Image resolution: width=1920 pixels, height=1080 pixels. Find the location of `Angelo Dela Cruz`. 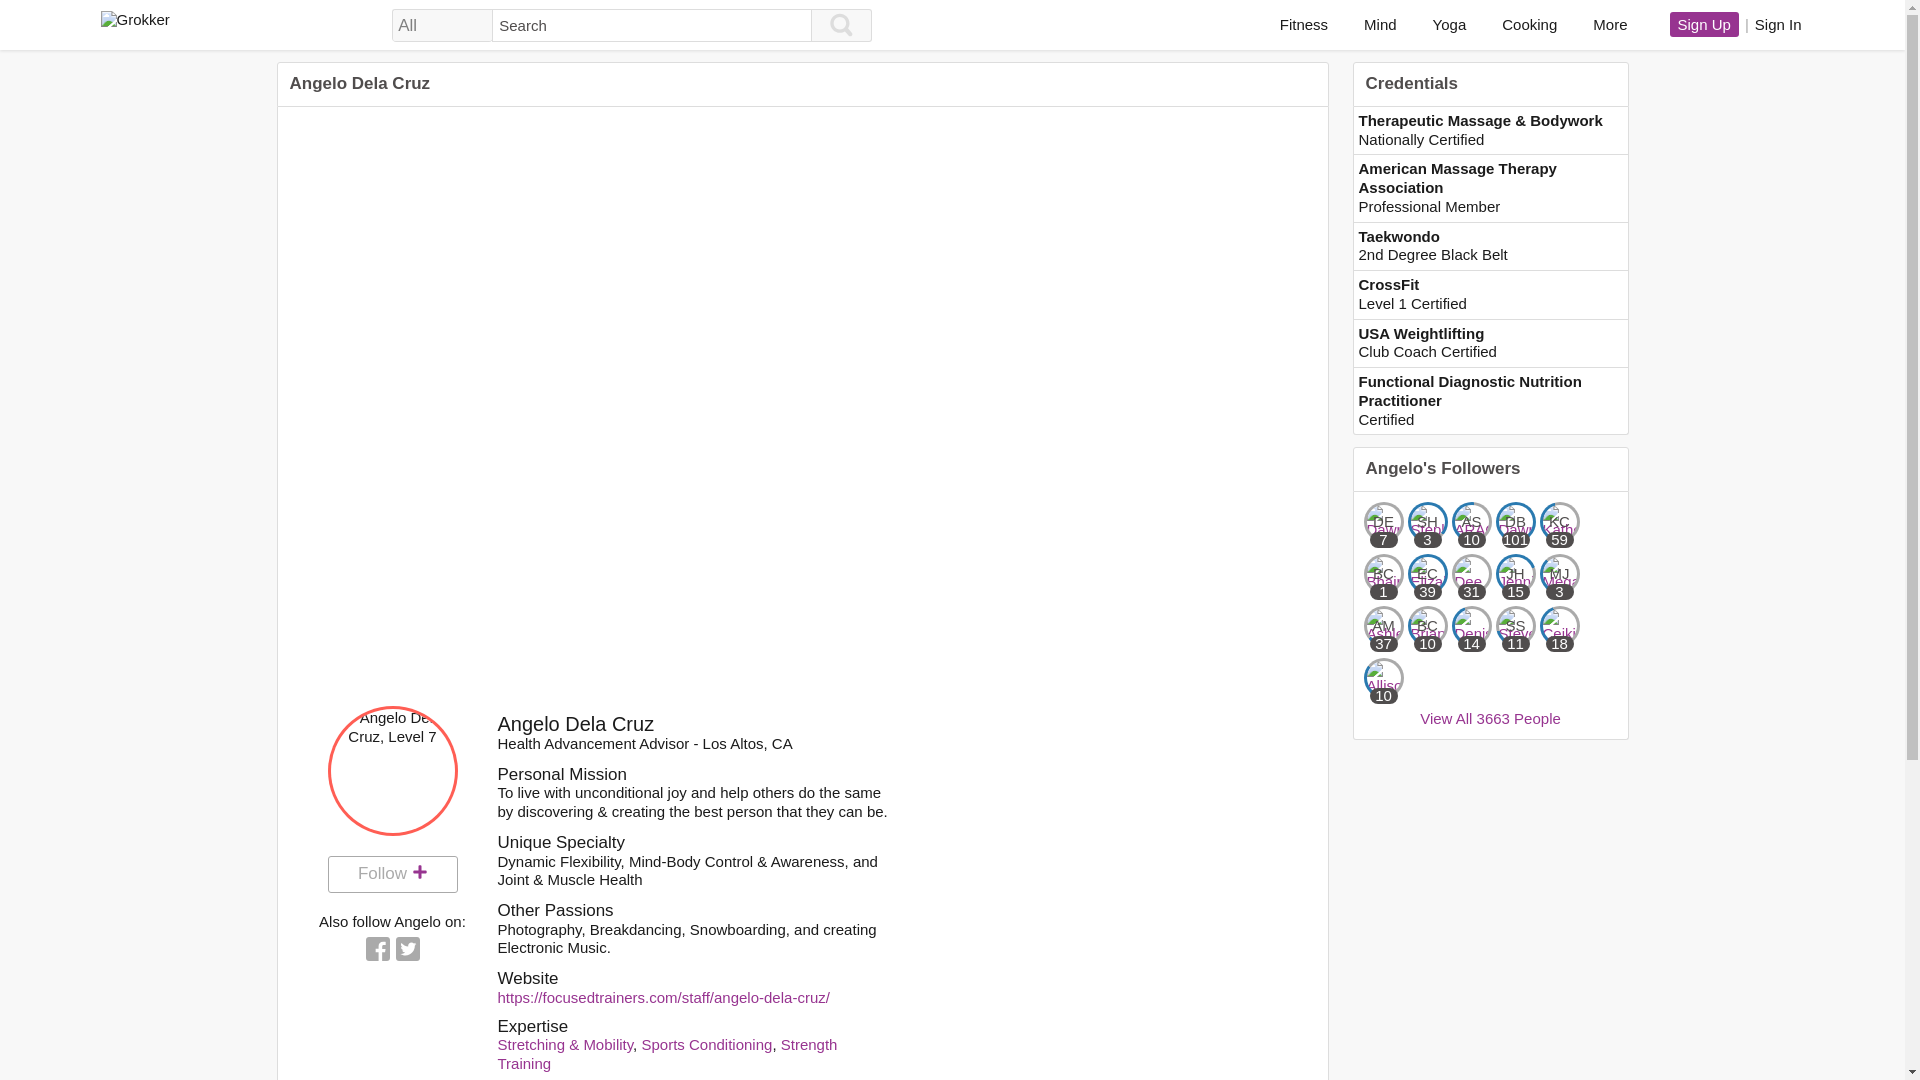

Angelo Dela Cruz is located at coordinates (393, 770).